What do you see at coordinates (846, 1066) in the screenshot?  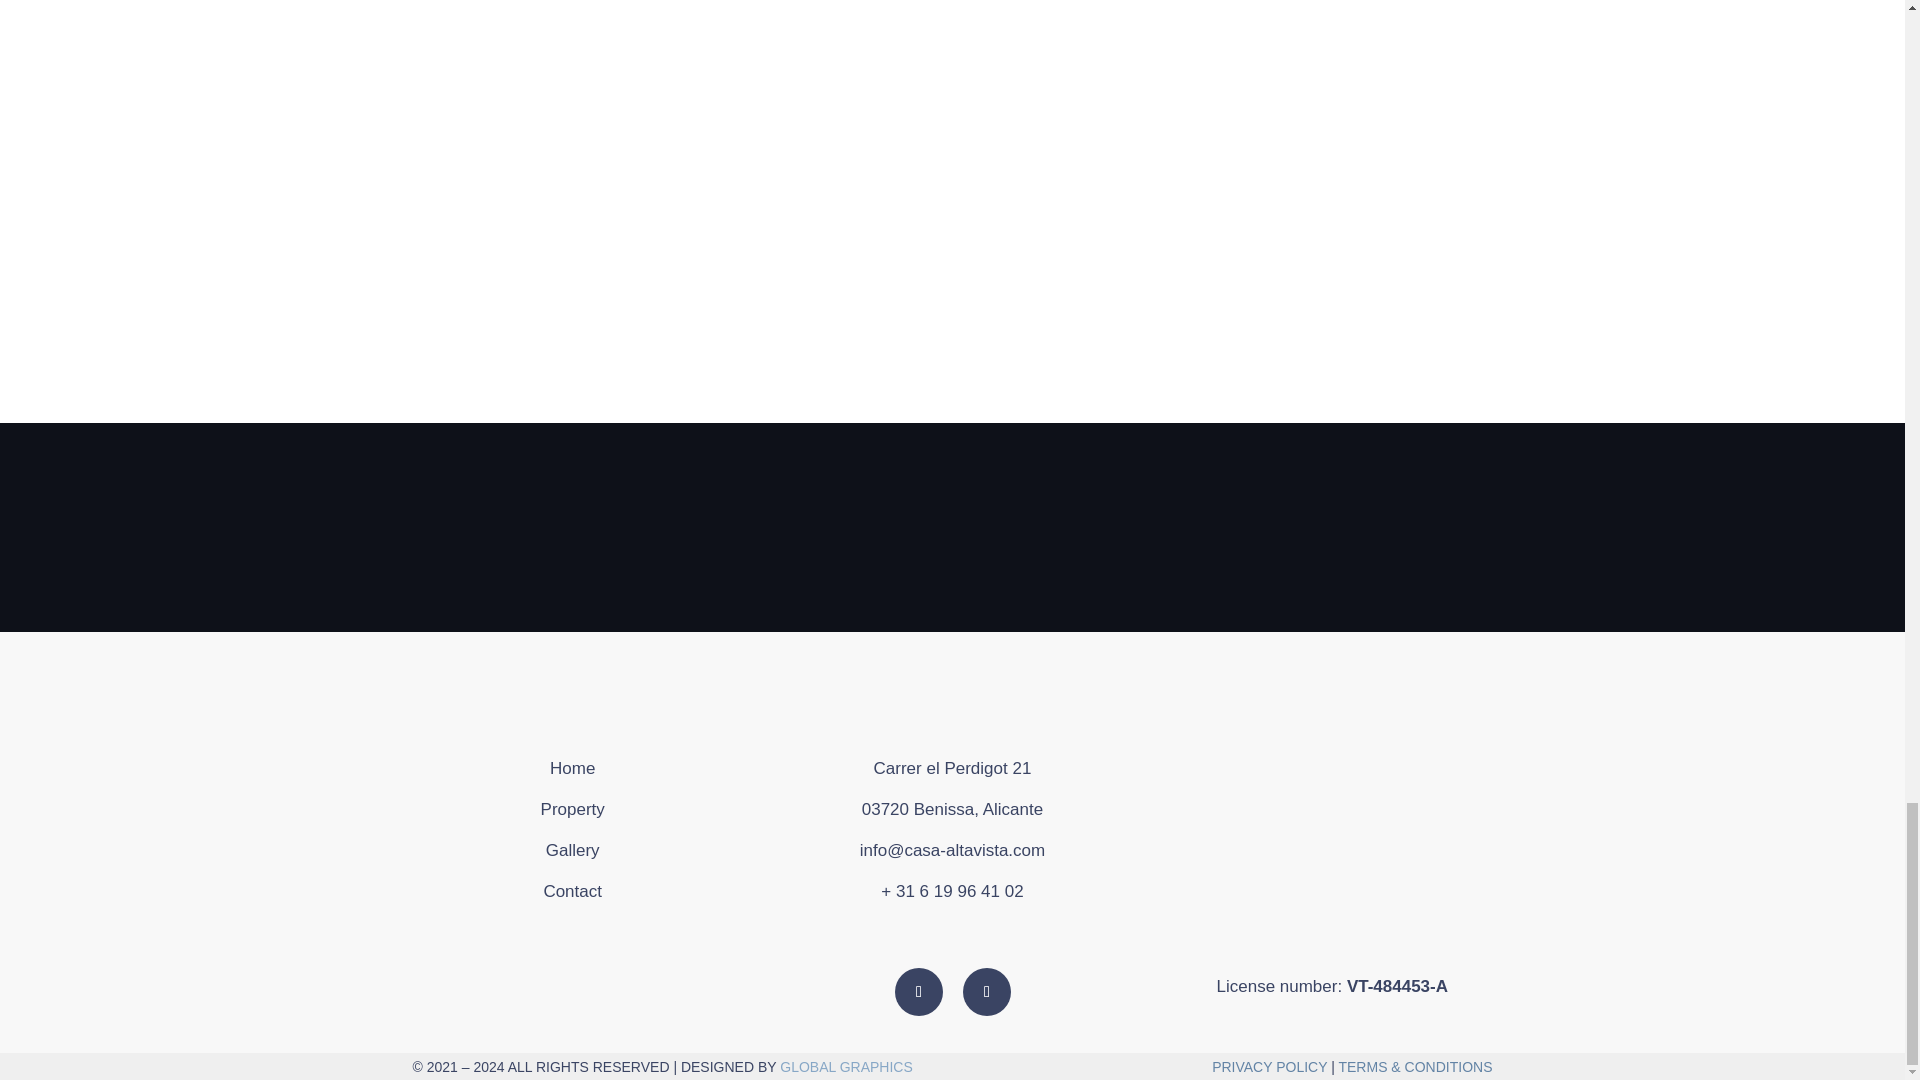 I see `GLOBAL GRAPHICS` at bounding box center [846, 1066].